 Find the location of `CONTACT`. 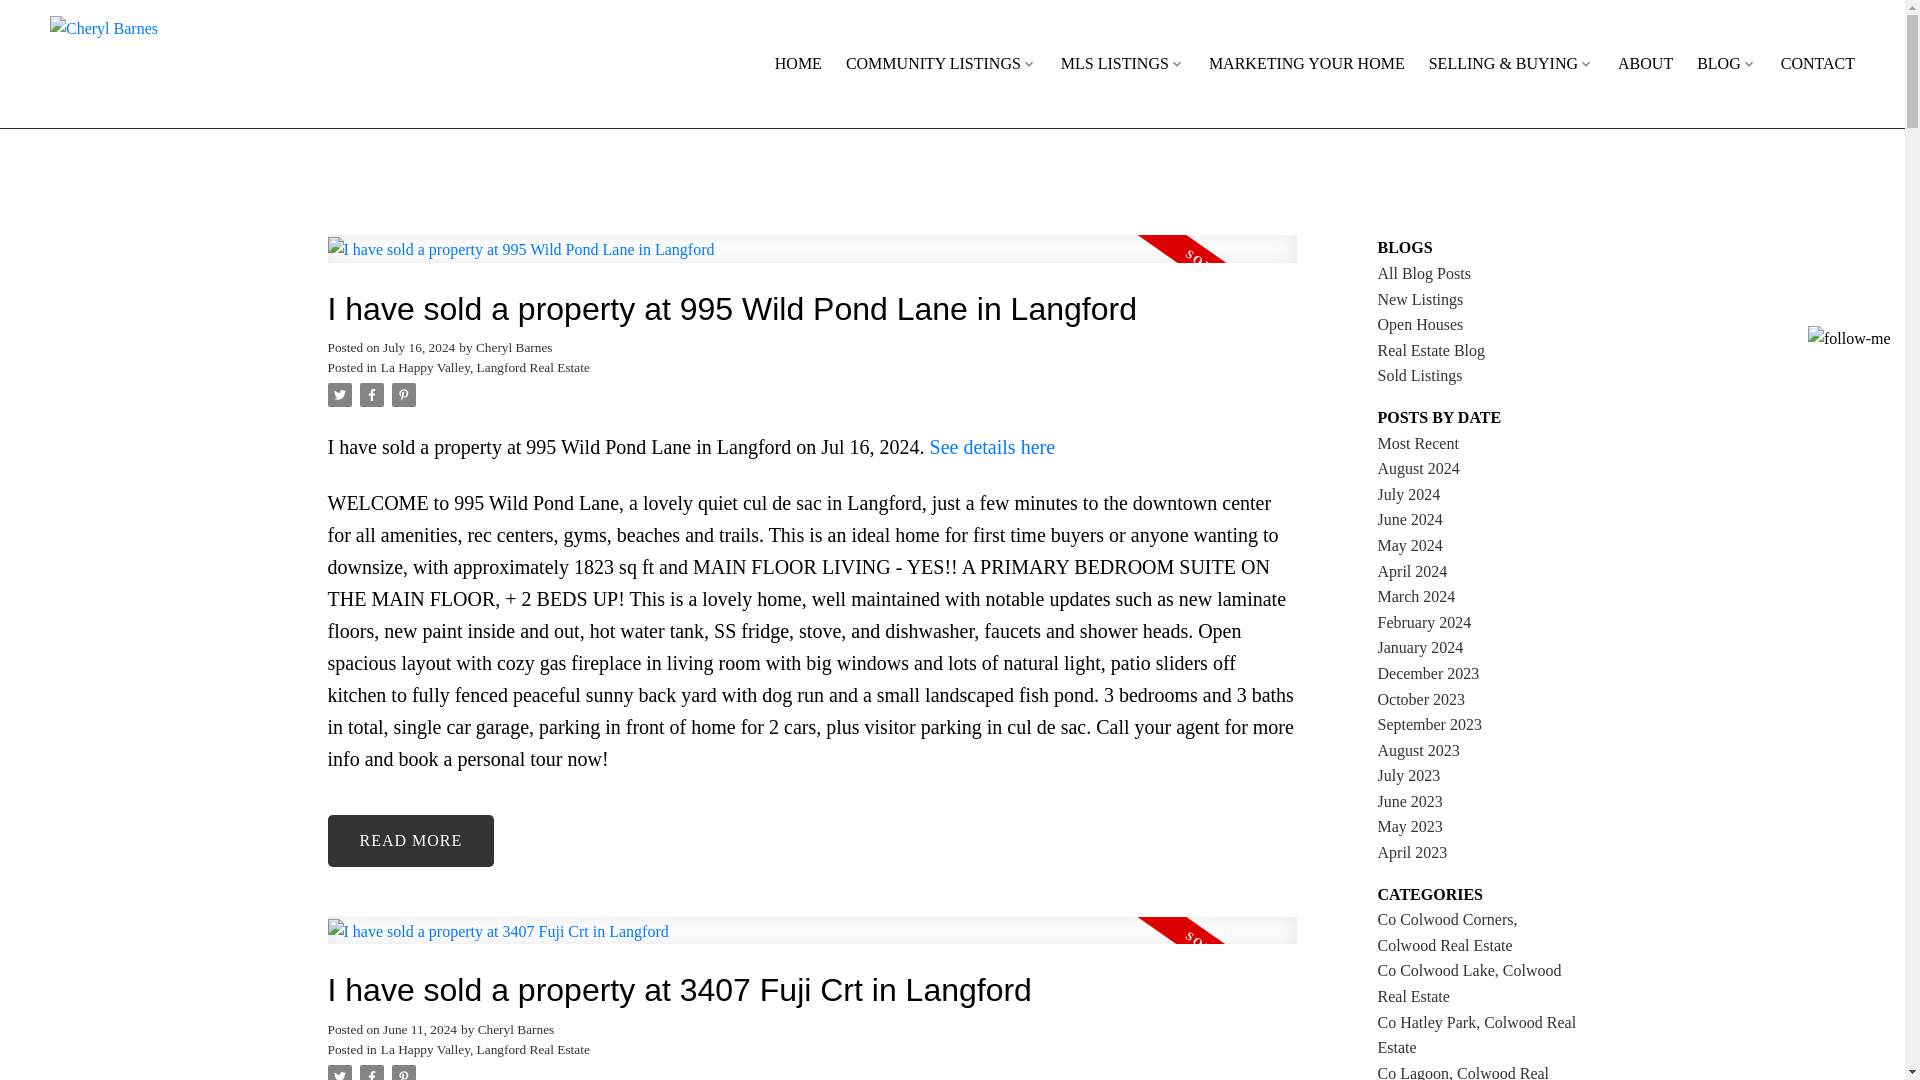

CONTACT is located at coordinates (1818, 64).